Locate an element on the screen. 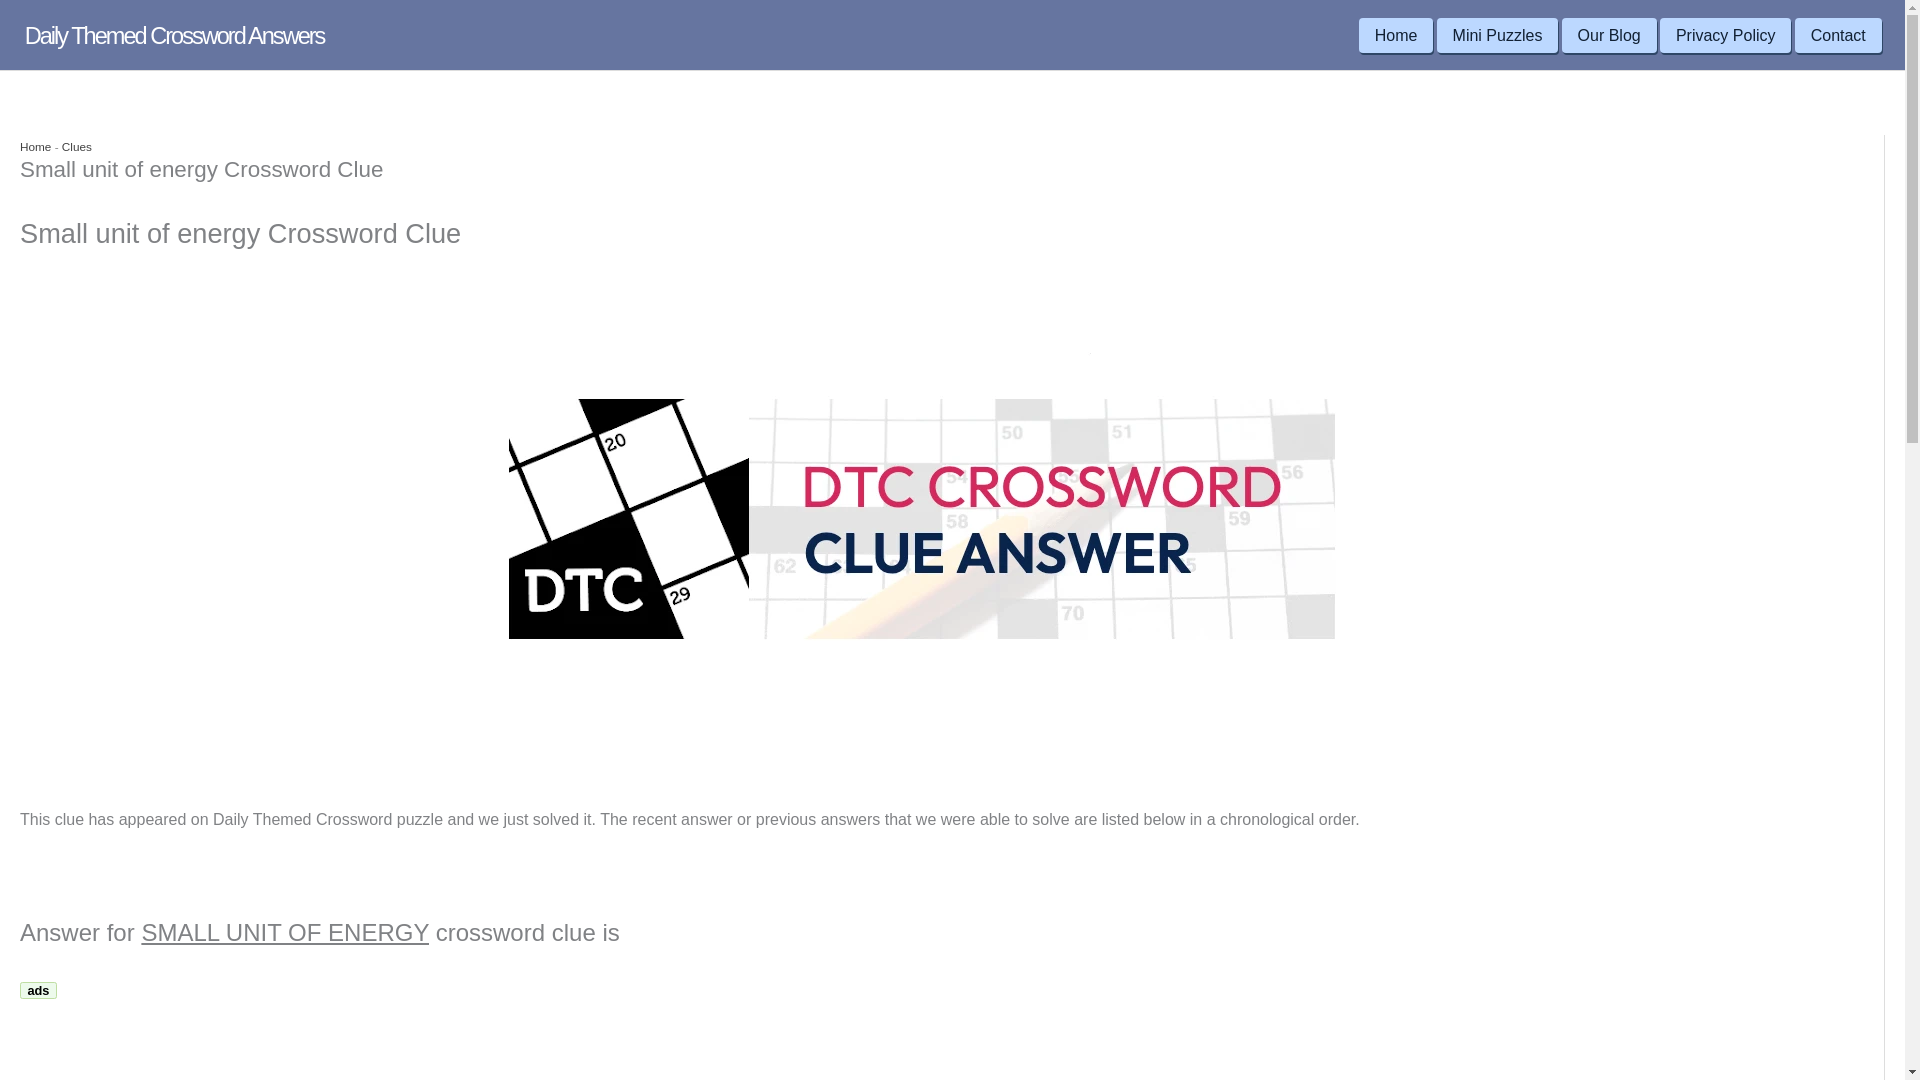  Home is located at coordinates (35, 146).